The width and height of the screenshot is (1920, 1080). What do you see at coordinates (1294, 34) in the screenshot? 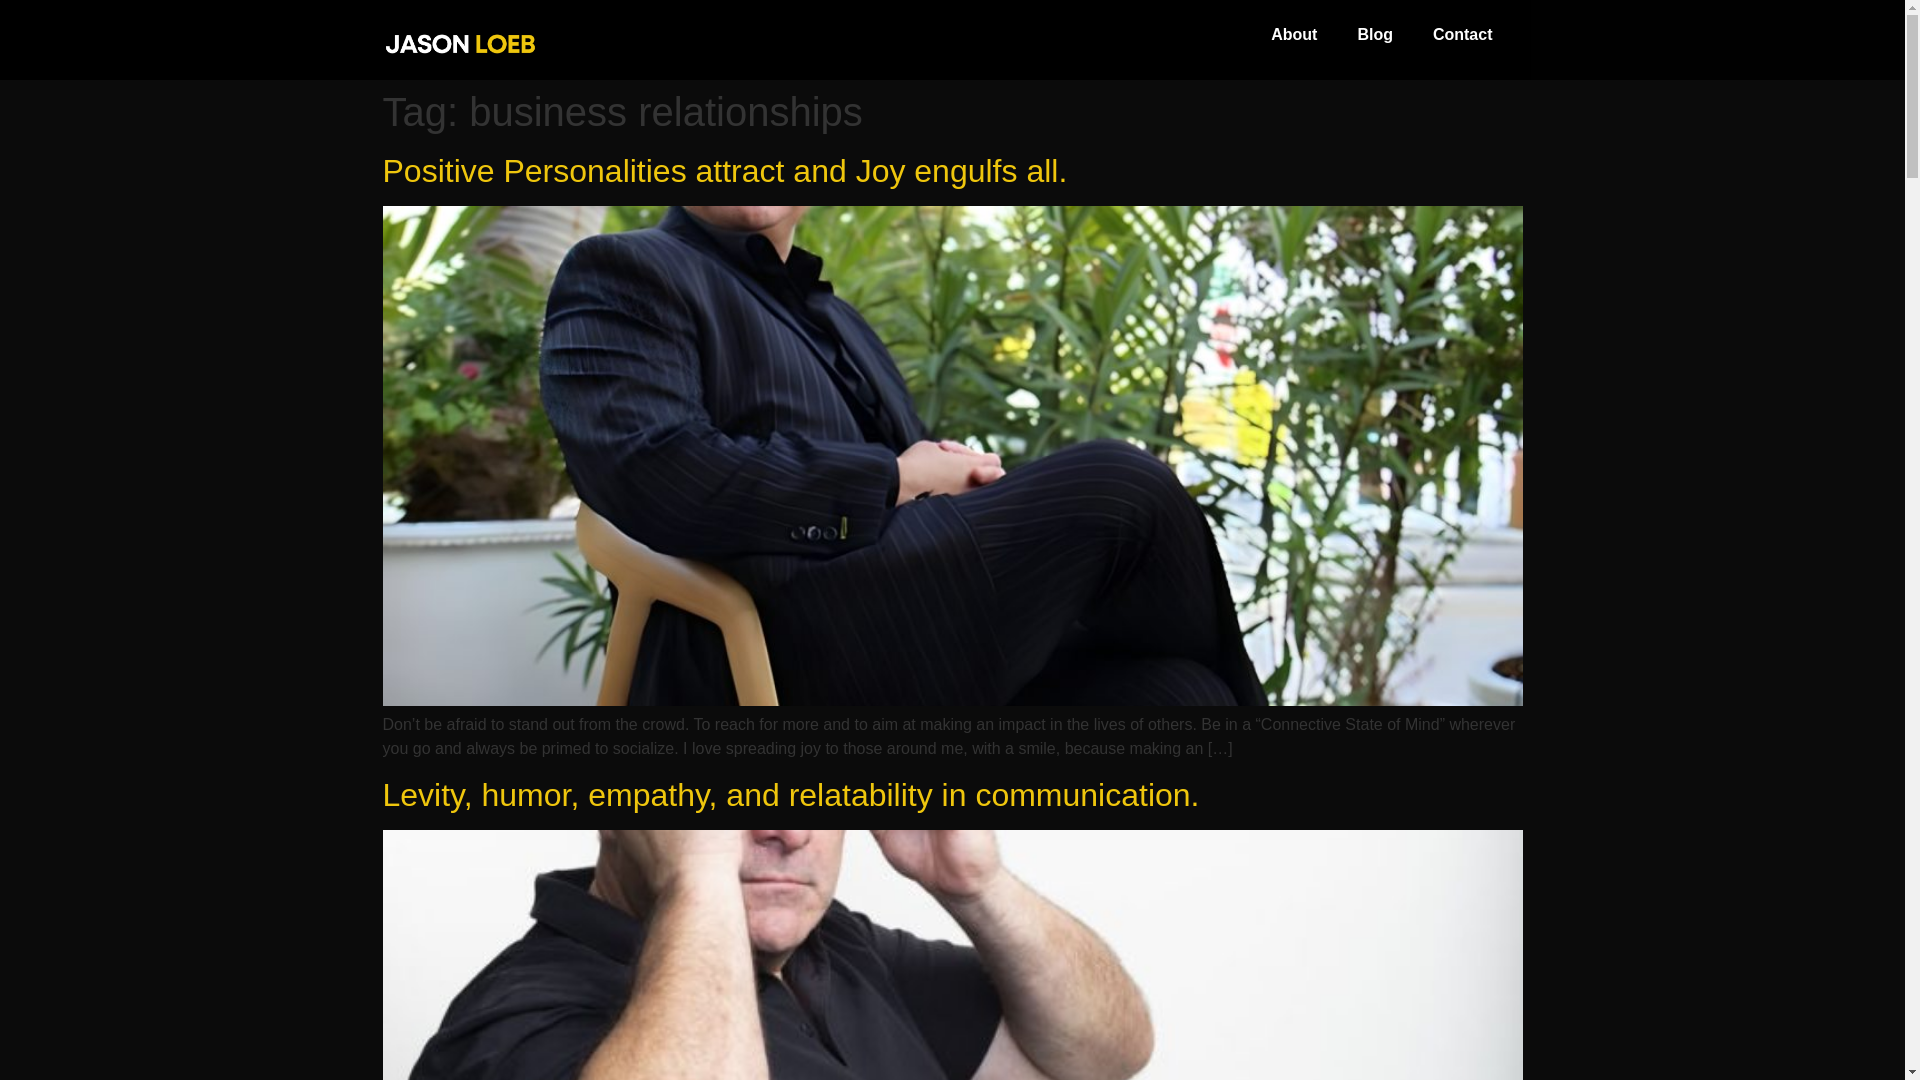
I see `About` at bounding box center [1294, 34].